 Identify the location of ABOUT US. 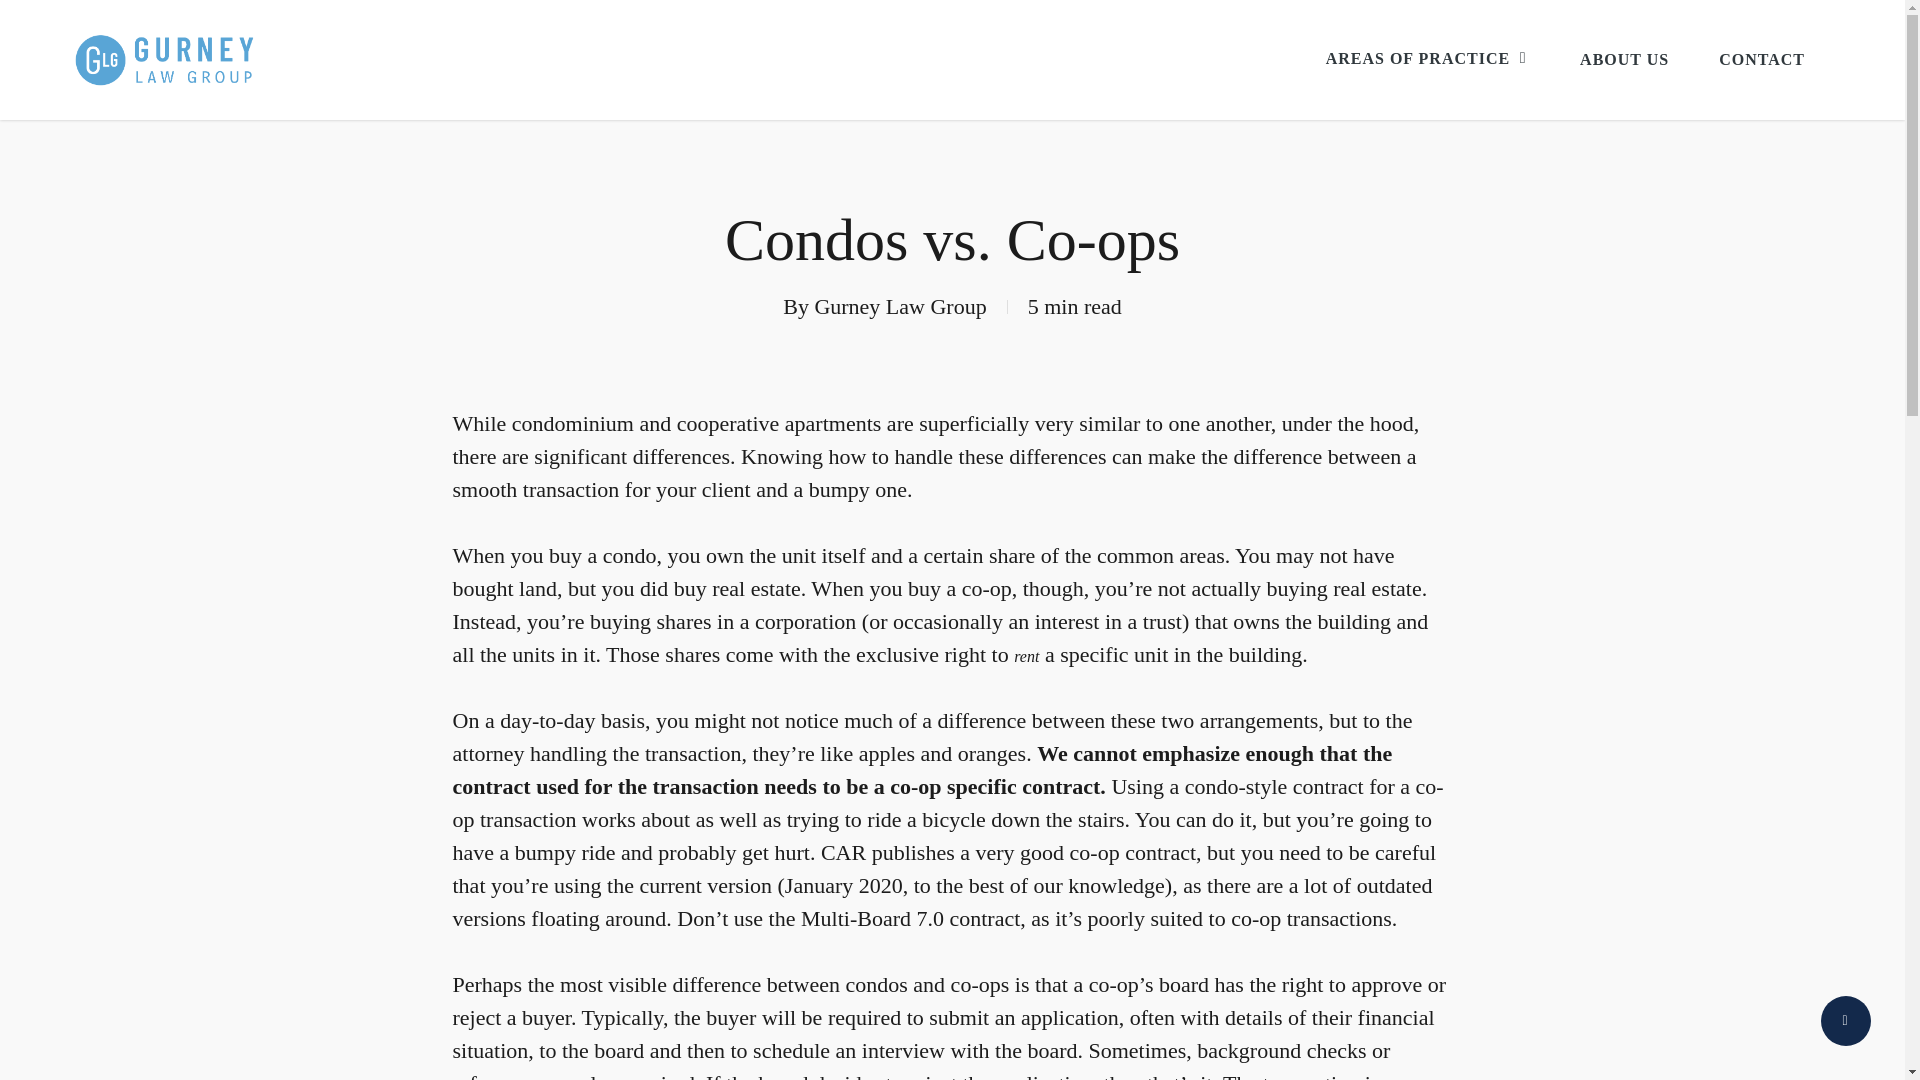
(1624, 59).